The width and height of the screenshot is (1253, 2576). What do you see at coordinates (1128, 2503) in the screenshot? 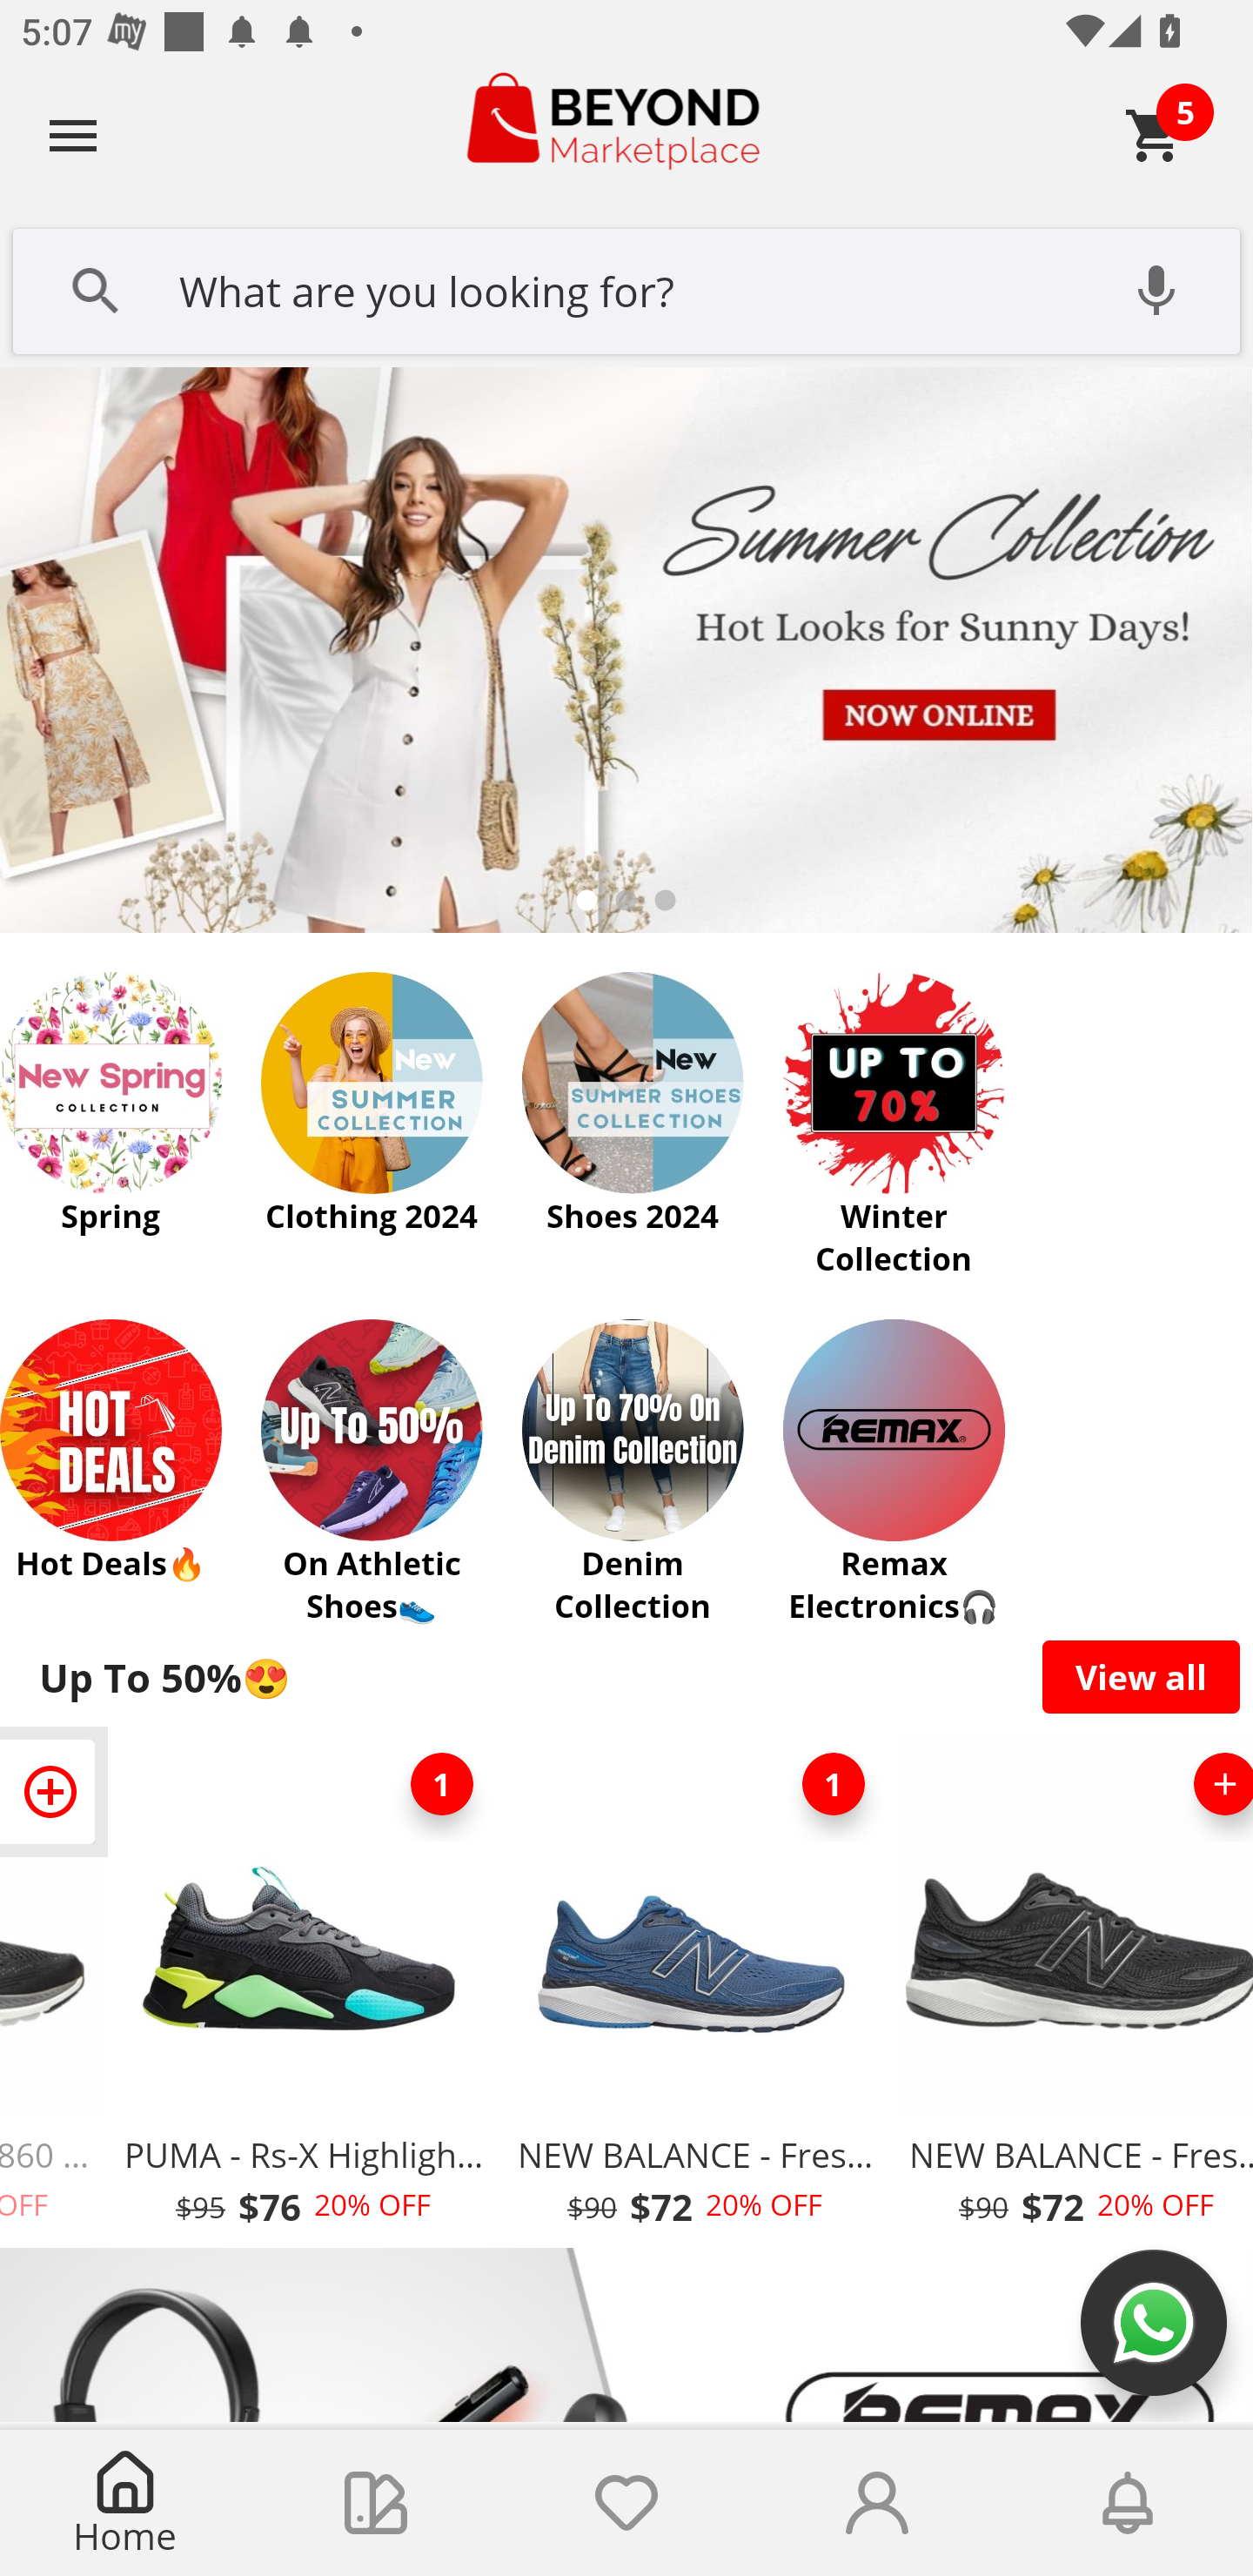
I see `Notifications` at bounding box center [1128, 2503].